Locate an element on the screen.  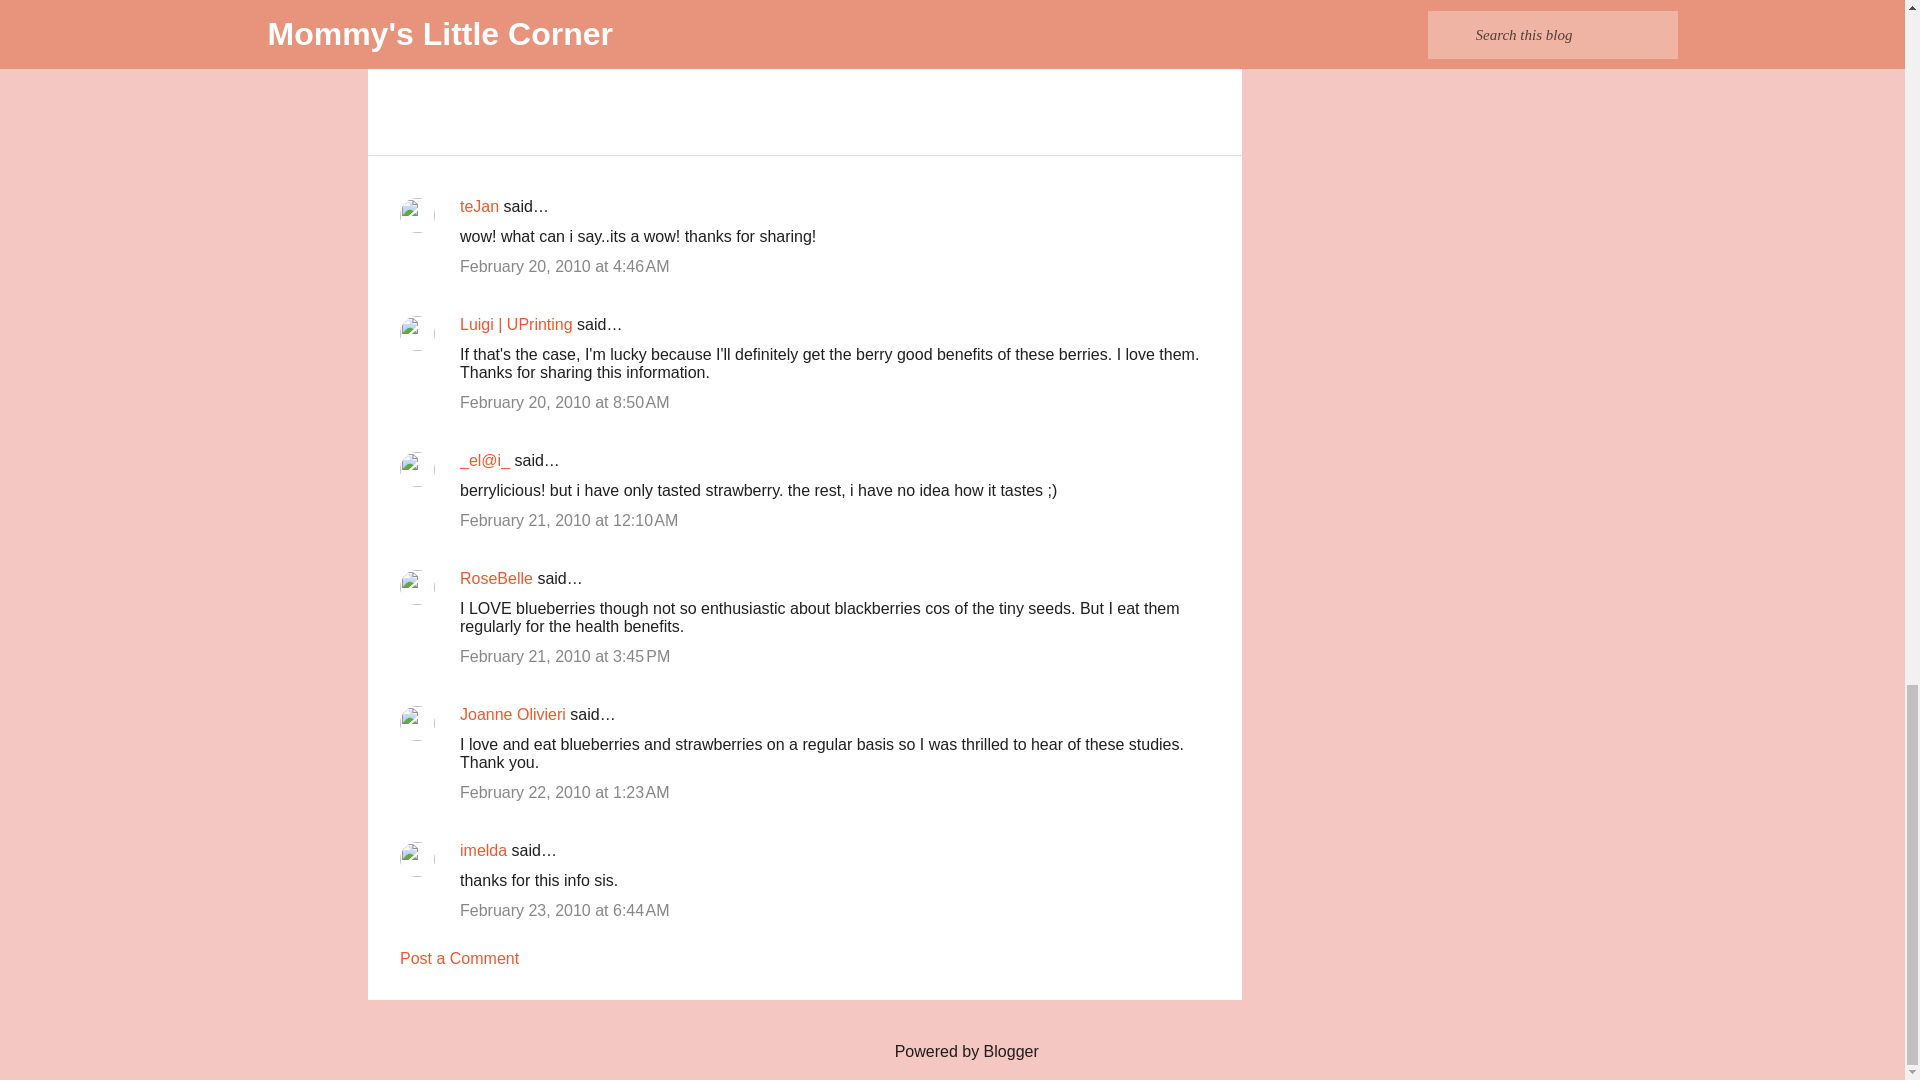
Post a Comment is located at coordinates (458, 958).